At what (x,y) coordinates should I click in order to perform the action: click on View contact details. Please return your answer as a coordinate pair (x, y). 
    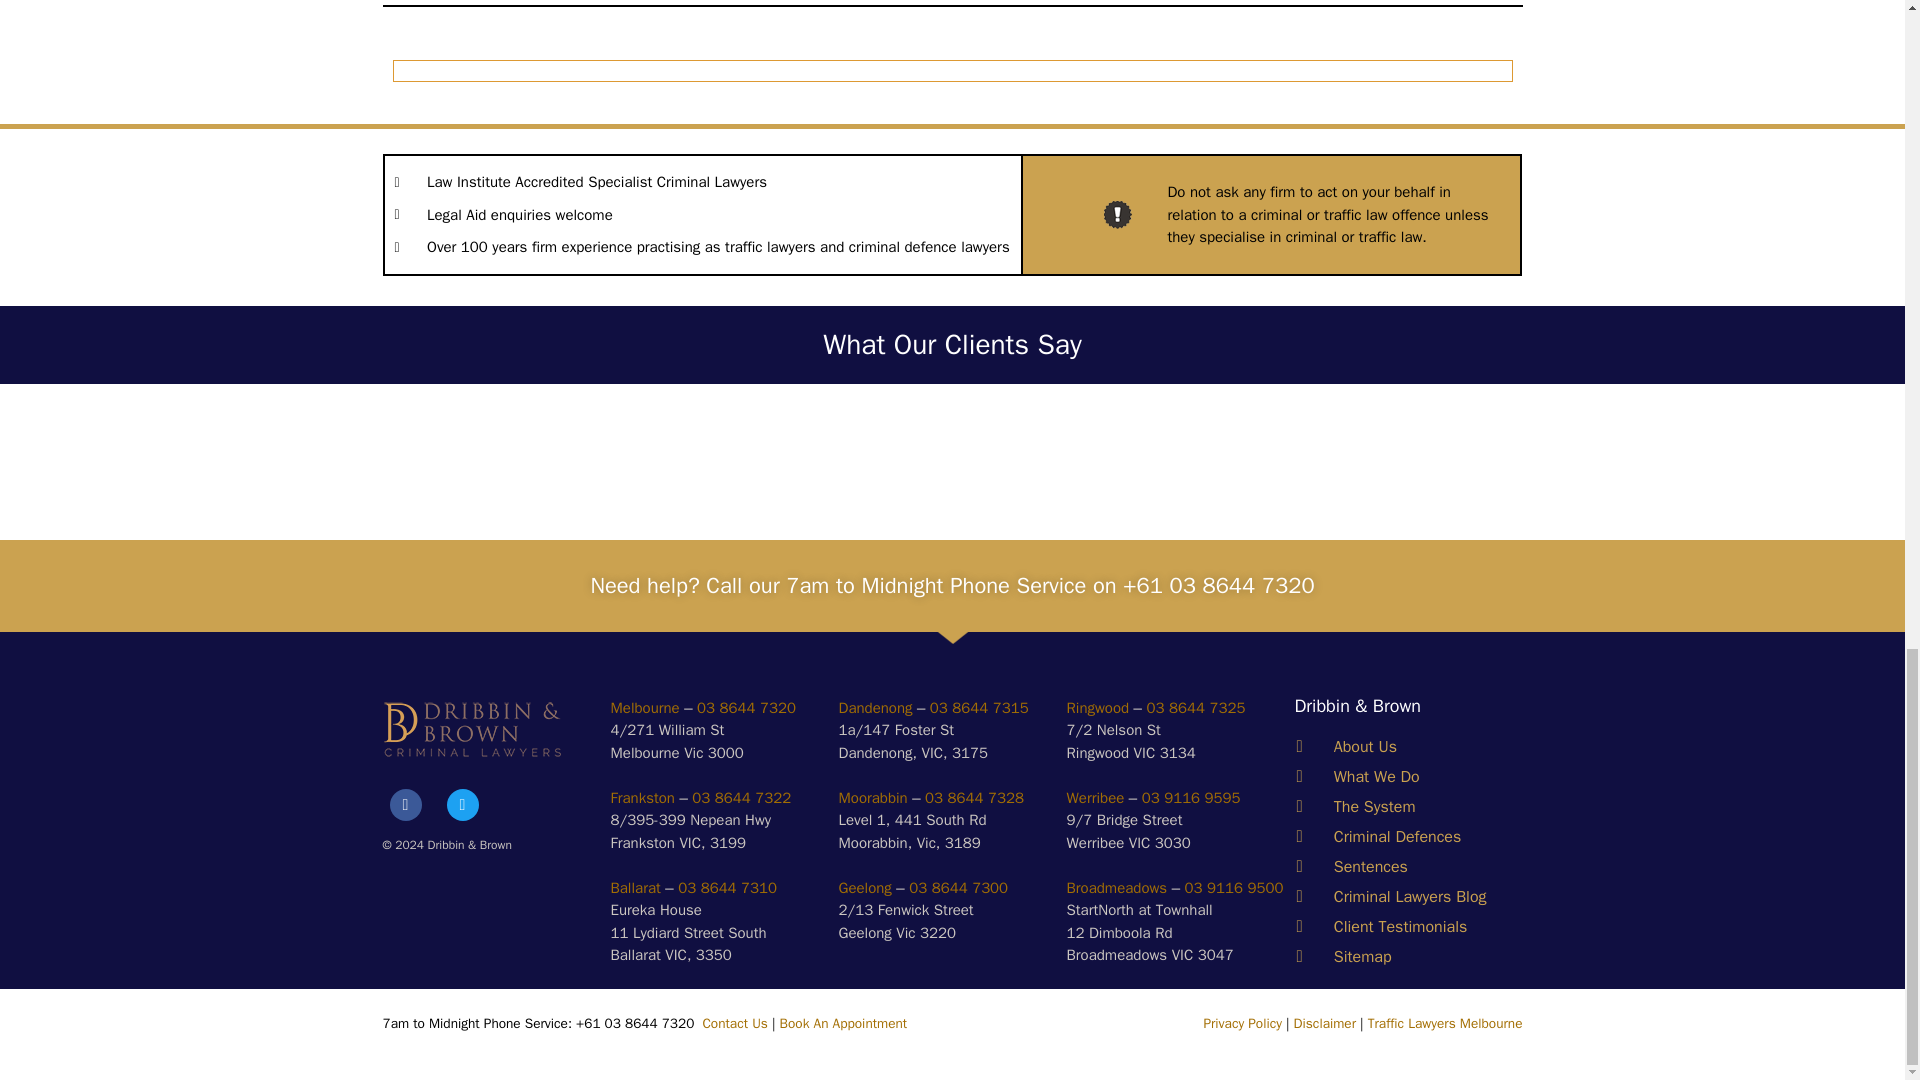
    Looking at the image, I should click on (872, 798).